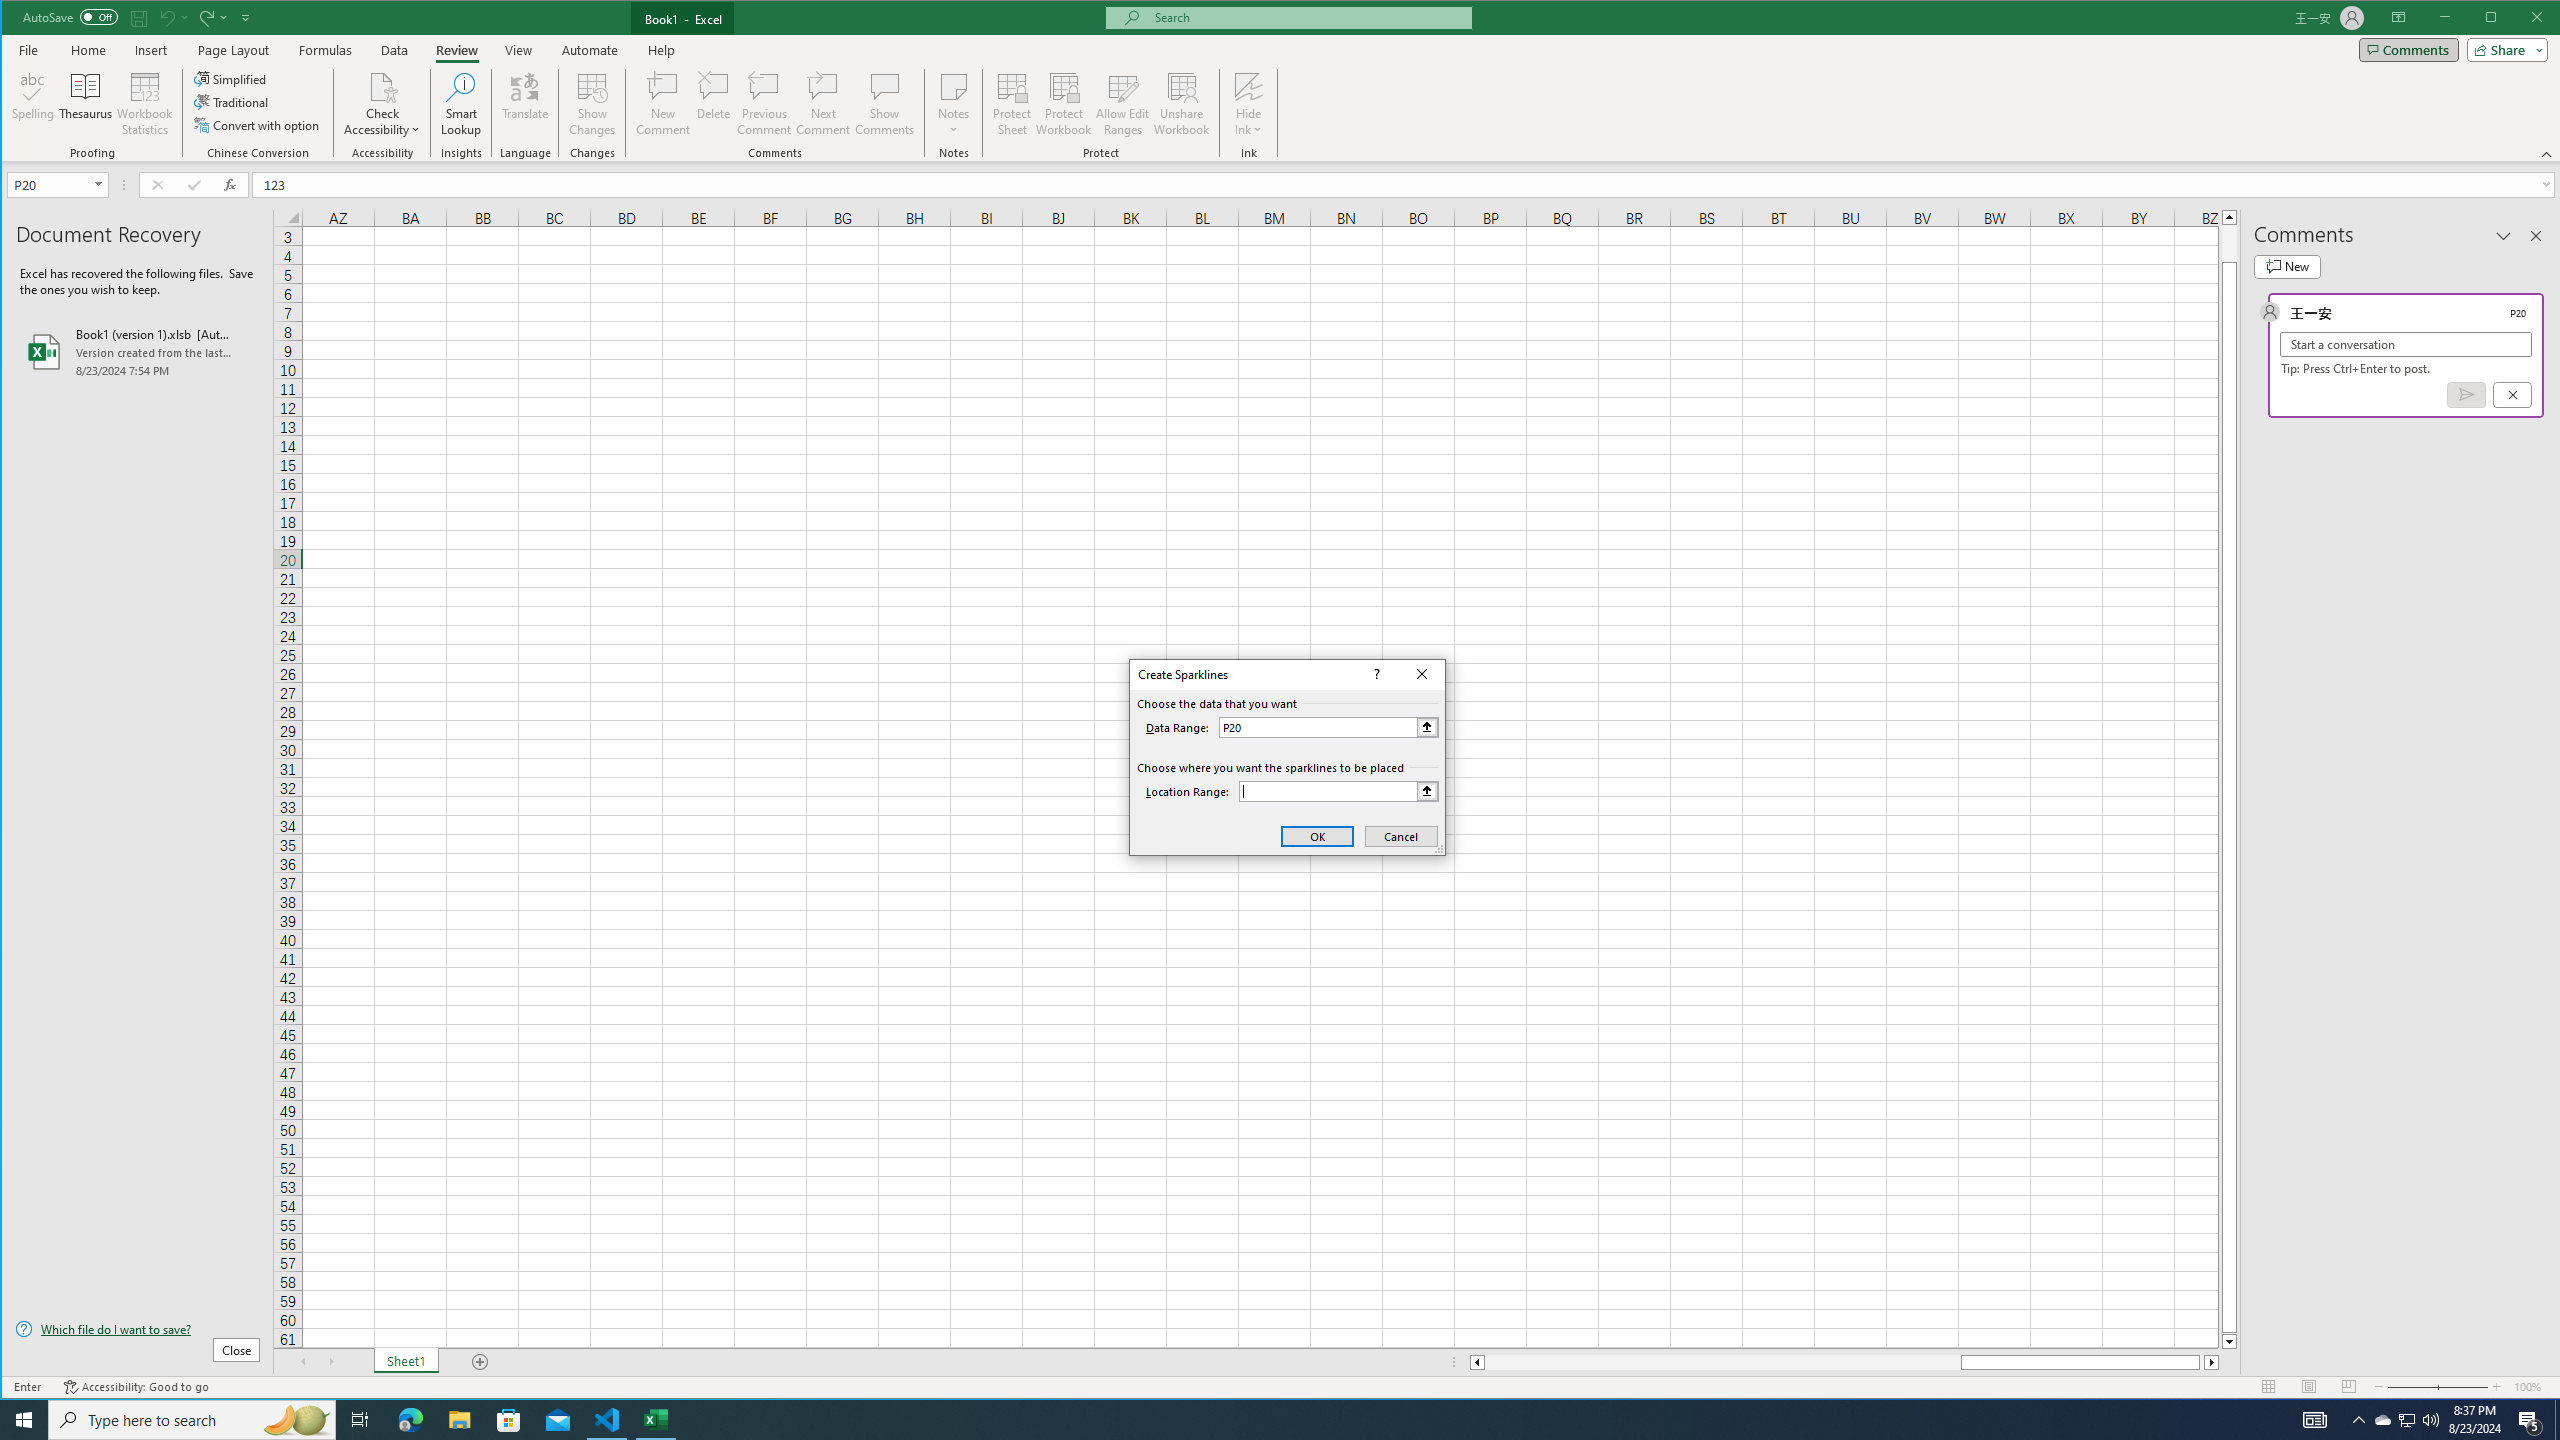 The width and height of the screenshot is (2560, 1440). What do you see at coordinates (656, 1420) in the screenshot?
I see `Excel - 1 running window` at bounding box center [656, 1420].